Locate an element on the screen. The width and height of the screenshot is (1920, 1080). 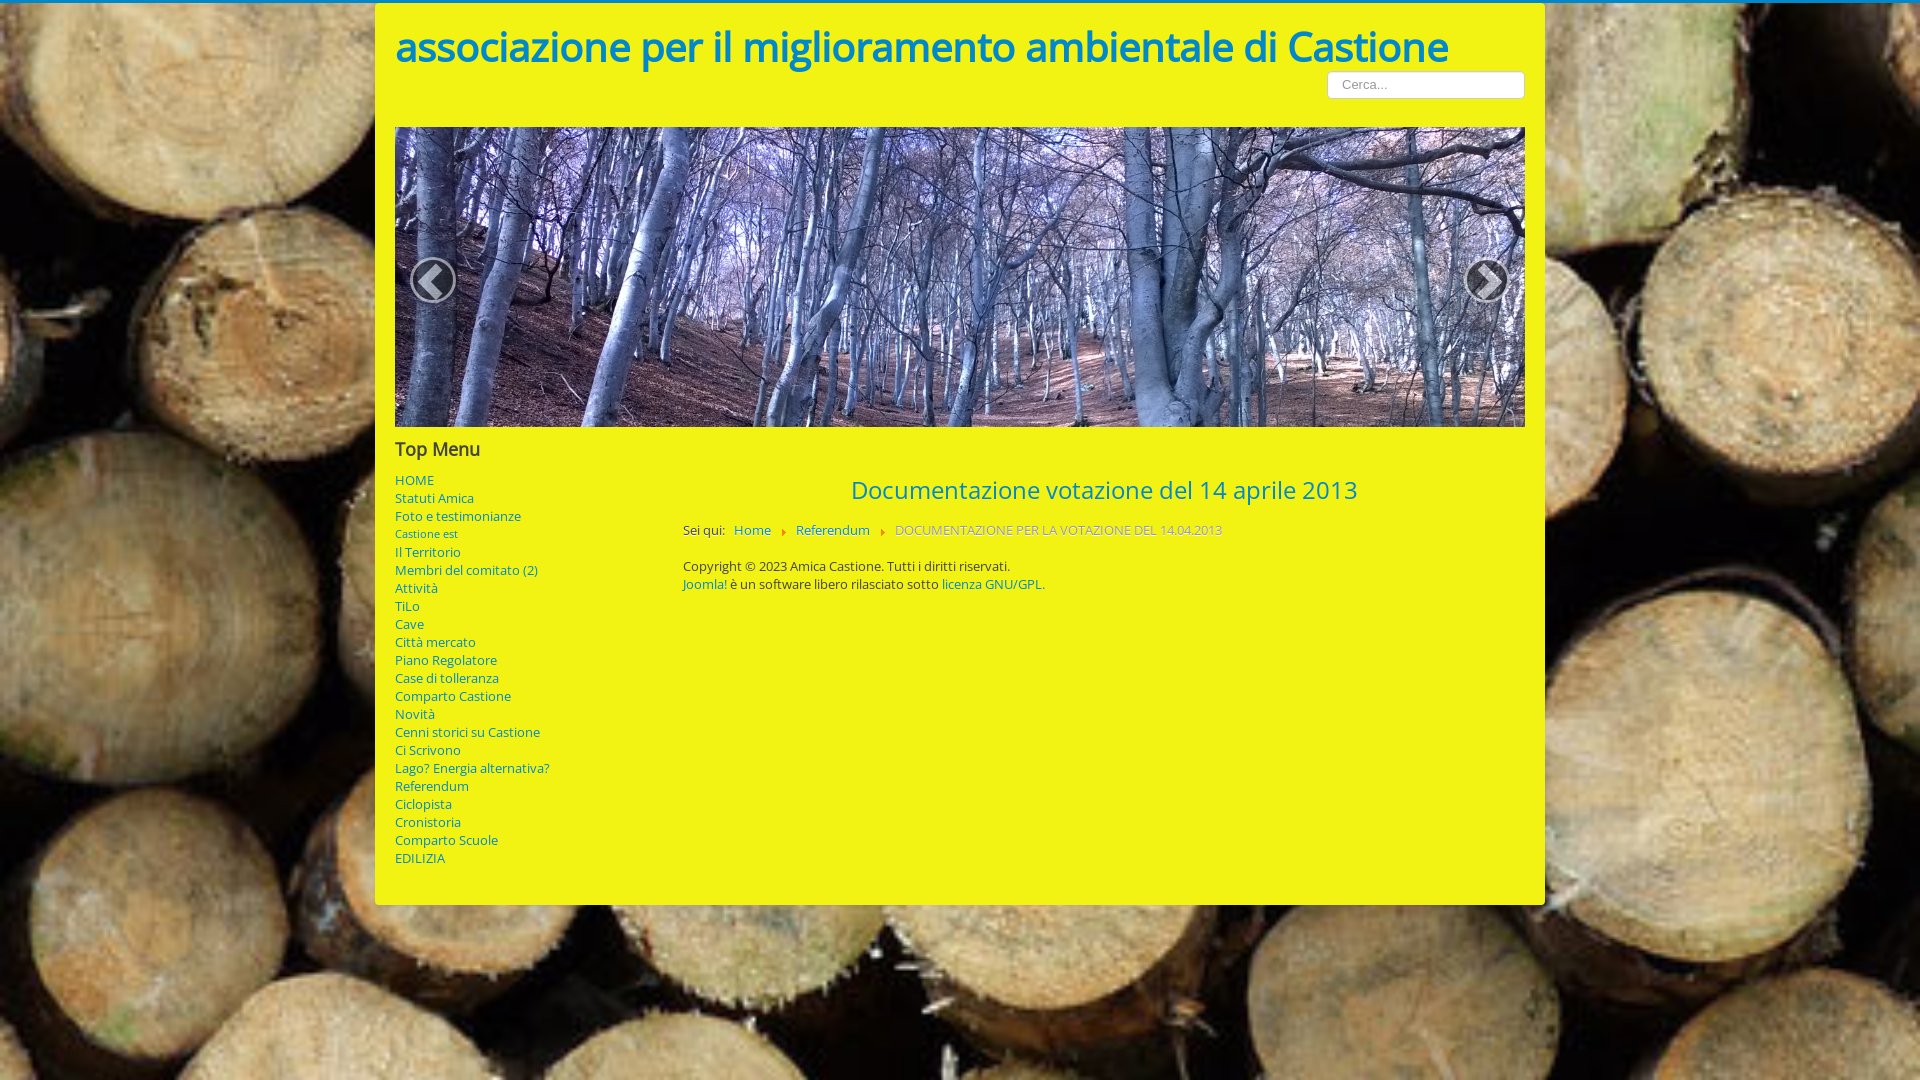
Documentazione votazione del 14 aprile 2013 is located at coordinates (1104, 490).